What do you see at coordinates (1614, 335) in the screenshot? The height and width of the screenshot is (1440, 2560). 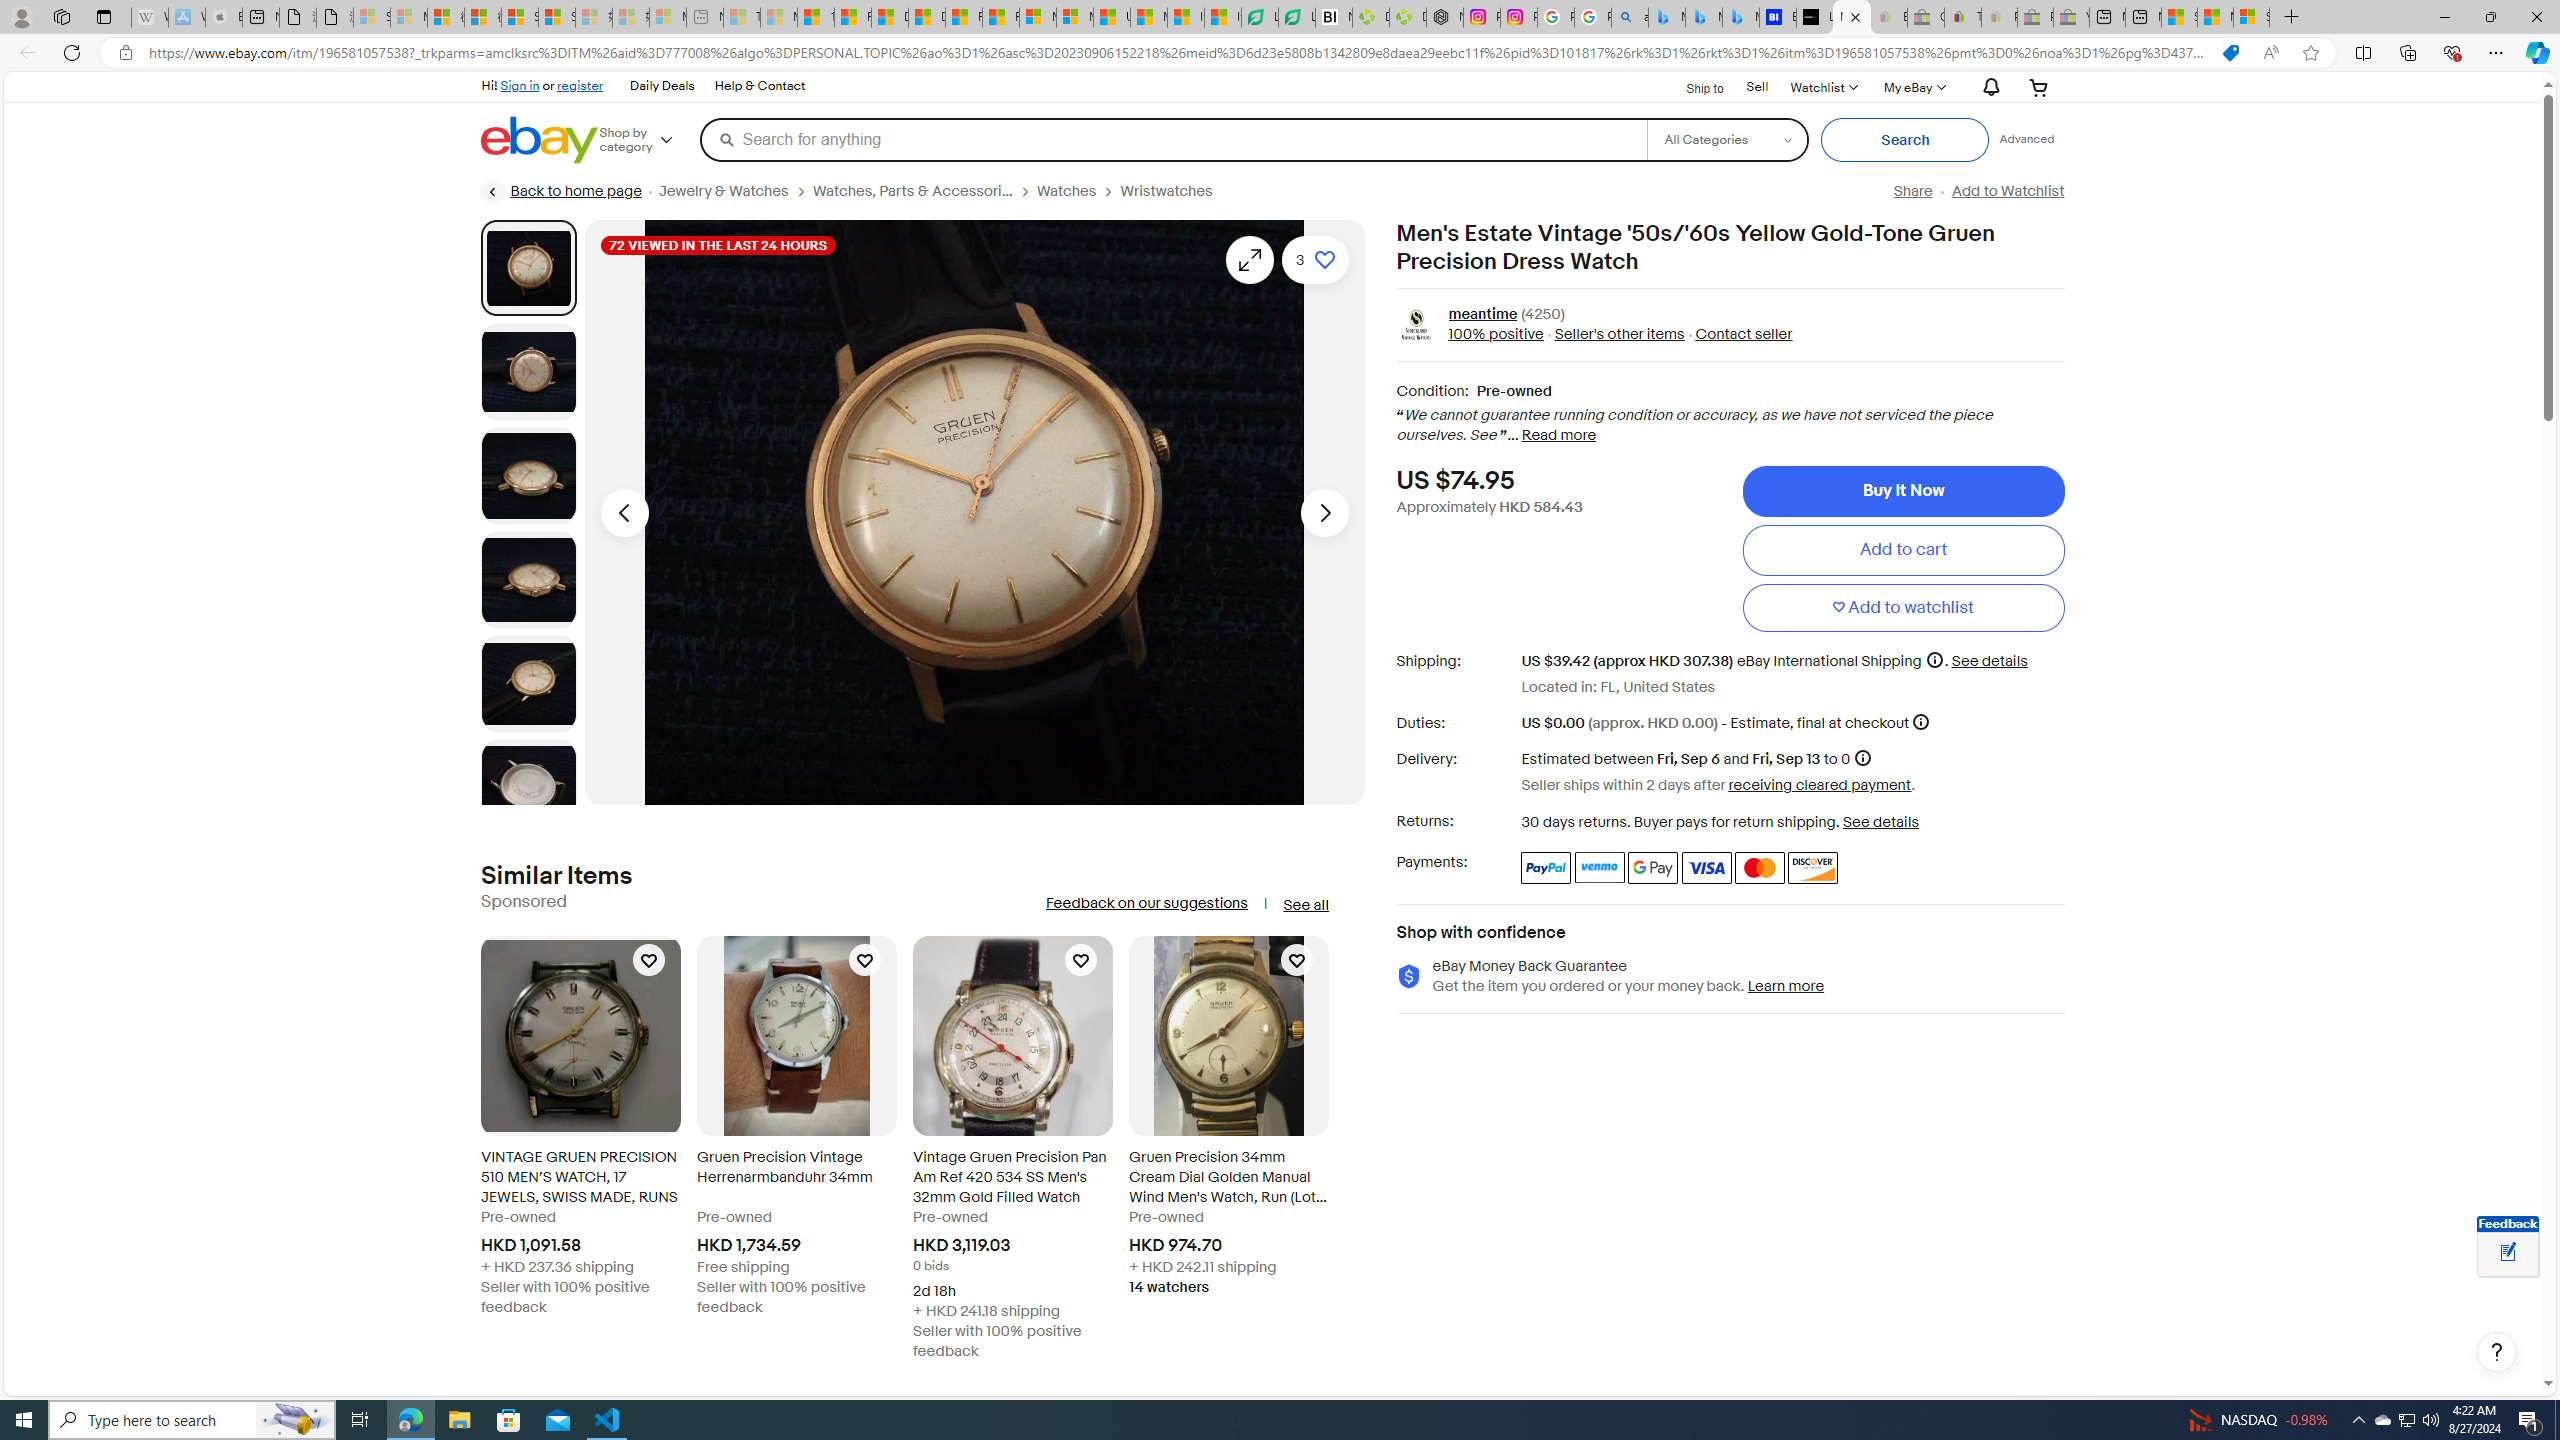 I see `  Seller's other items` at bounding box center [1614, 335].